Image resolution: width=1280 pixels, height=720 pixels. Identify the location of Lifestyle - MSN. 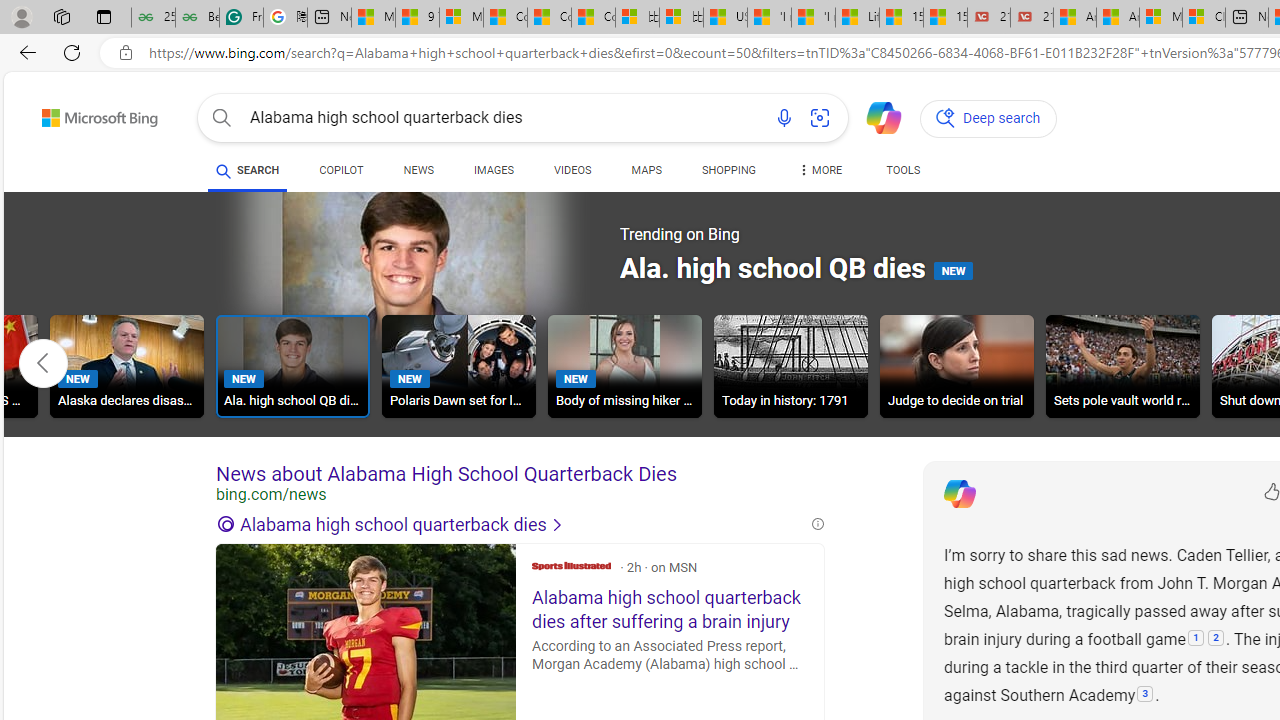
(857, 18).